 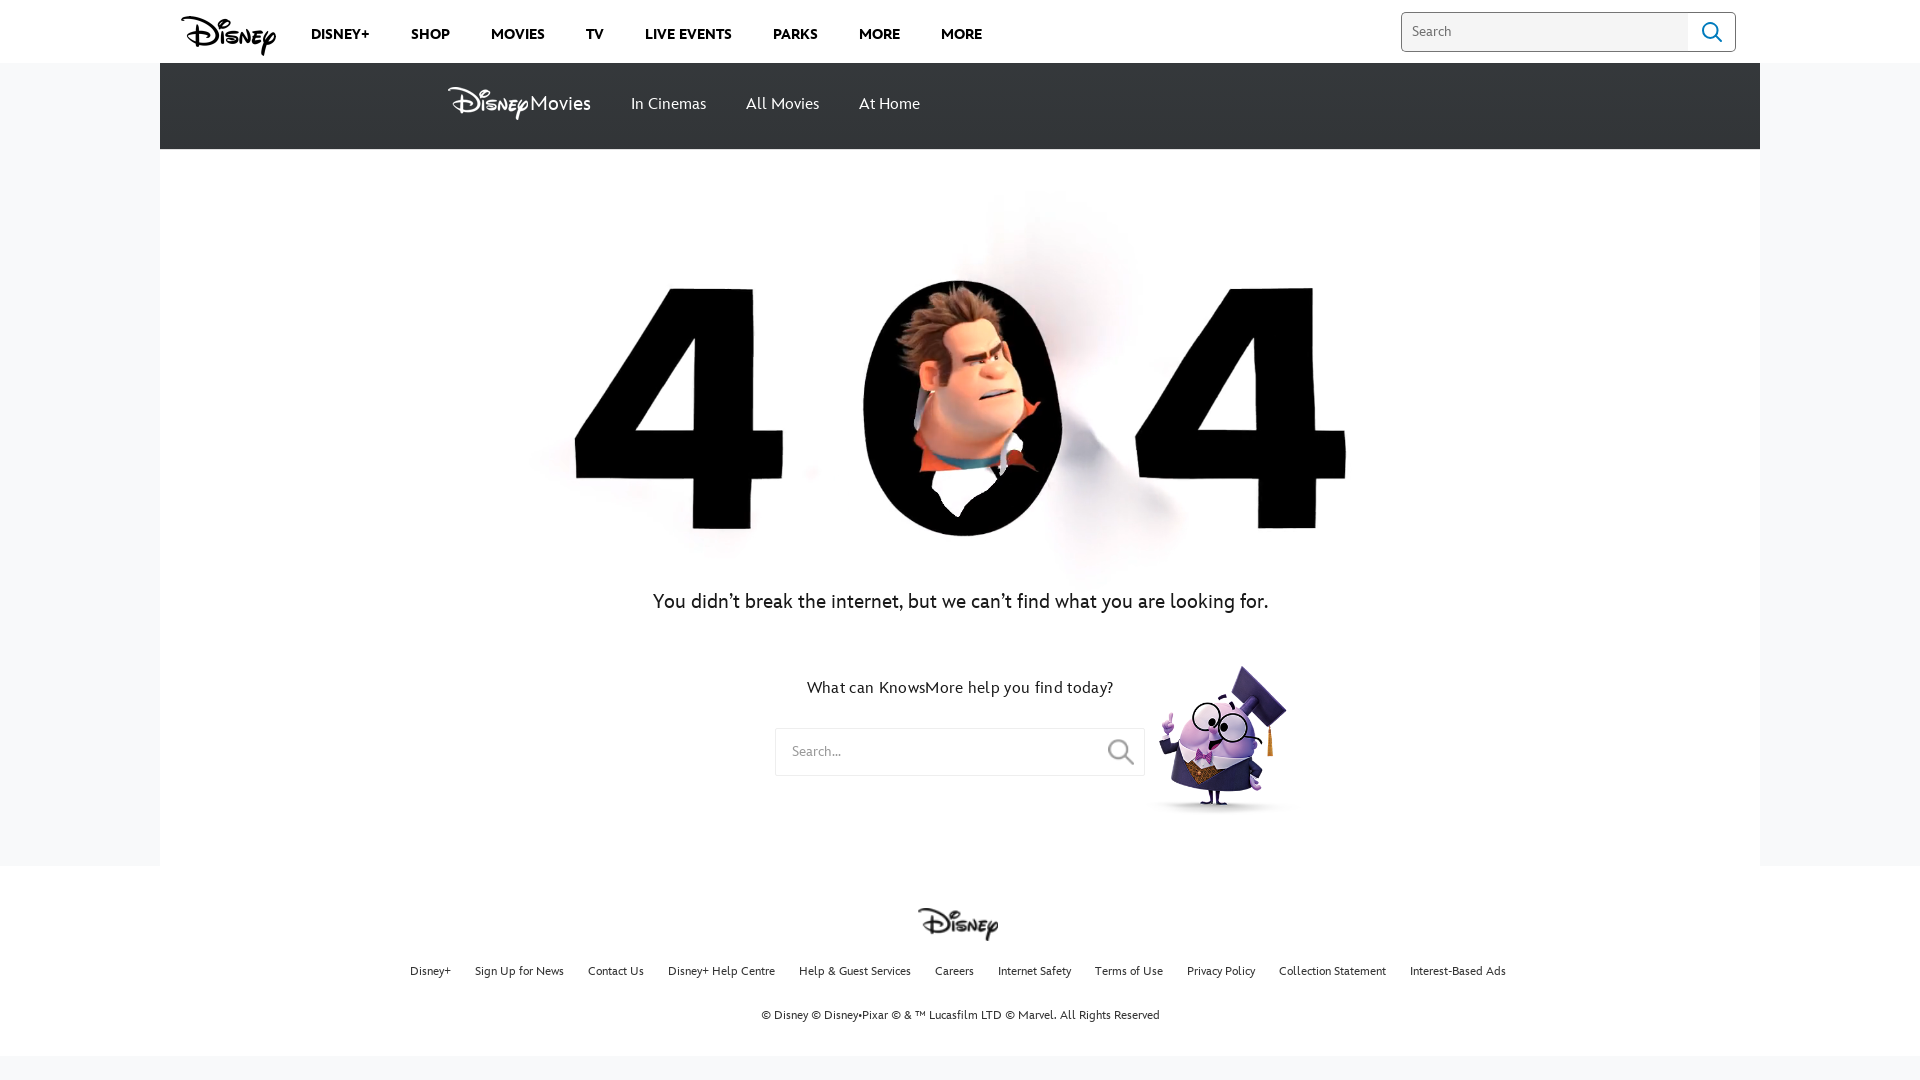 What do you see at coordinates (430, 972) in the screenshot?
I see `Disney+` at bounding box center [430, 972].